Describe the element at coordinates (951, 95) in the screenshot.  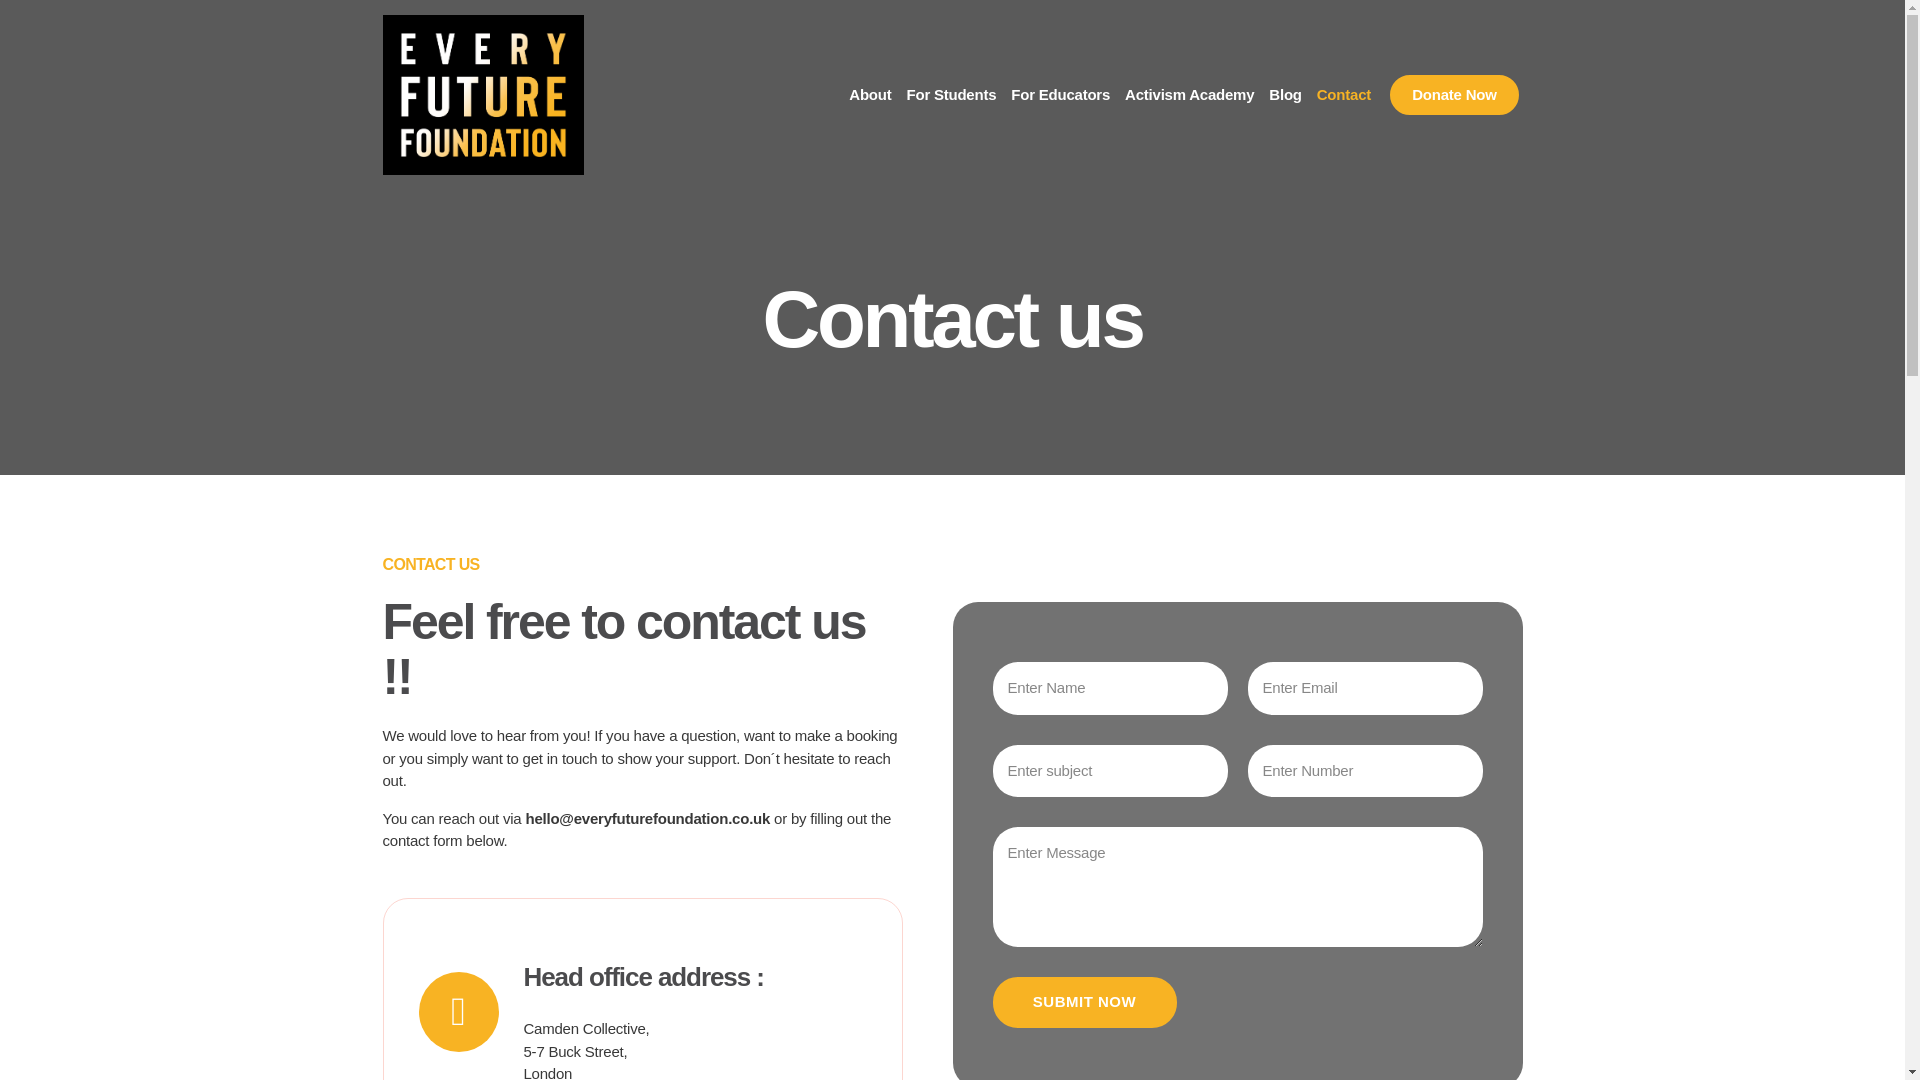
I see `For Students` at that location.